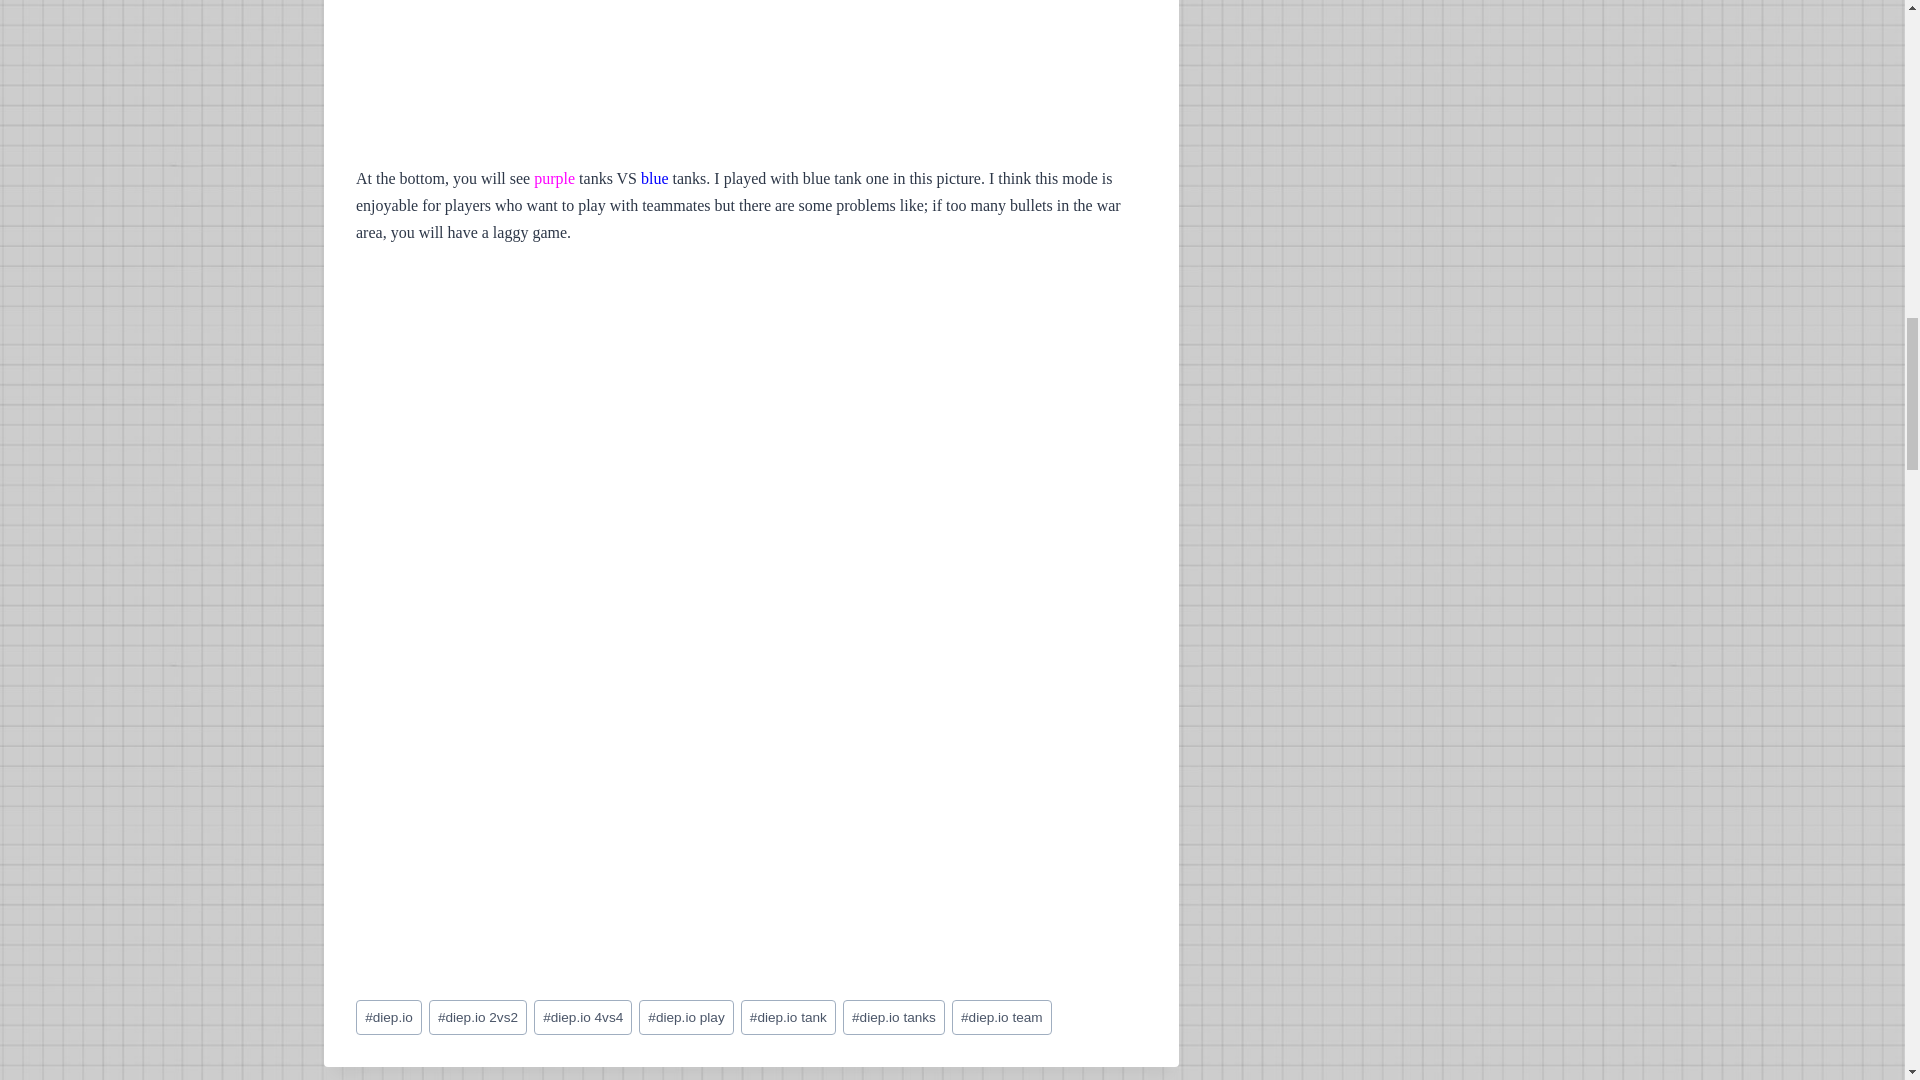 The image size is (1920, 1080). Describe the element at coordinates (388, 1017) in the screenshot. I see `diep.io` at that location.